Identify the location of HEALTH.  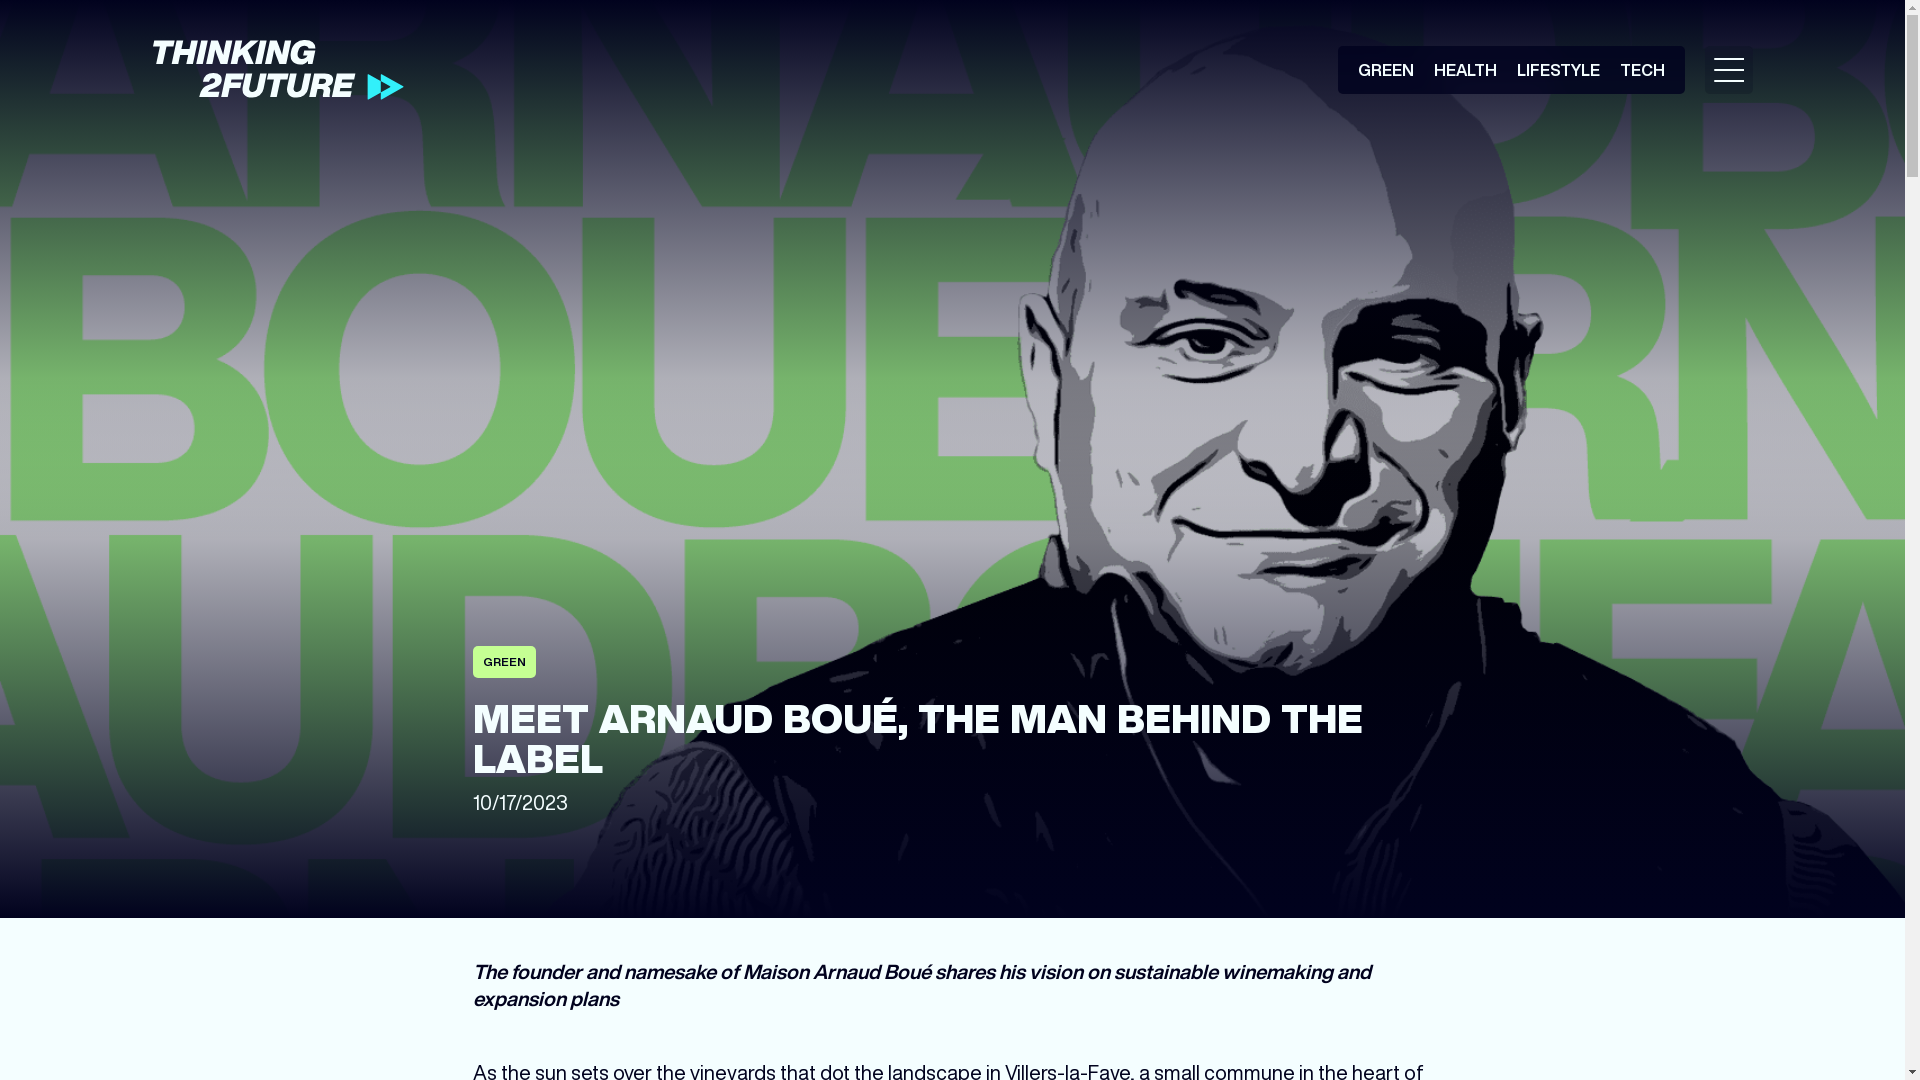
(1466, 70).